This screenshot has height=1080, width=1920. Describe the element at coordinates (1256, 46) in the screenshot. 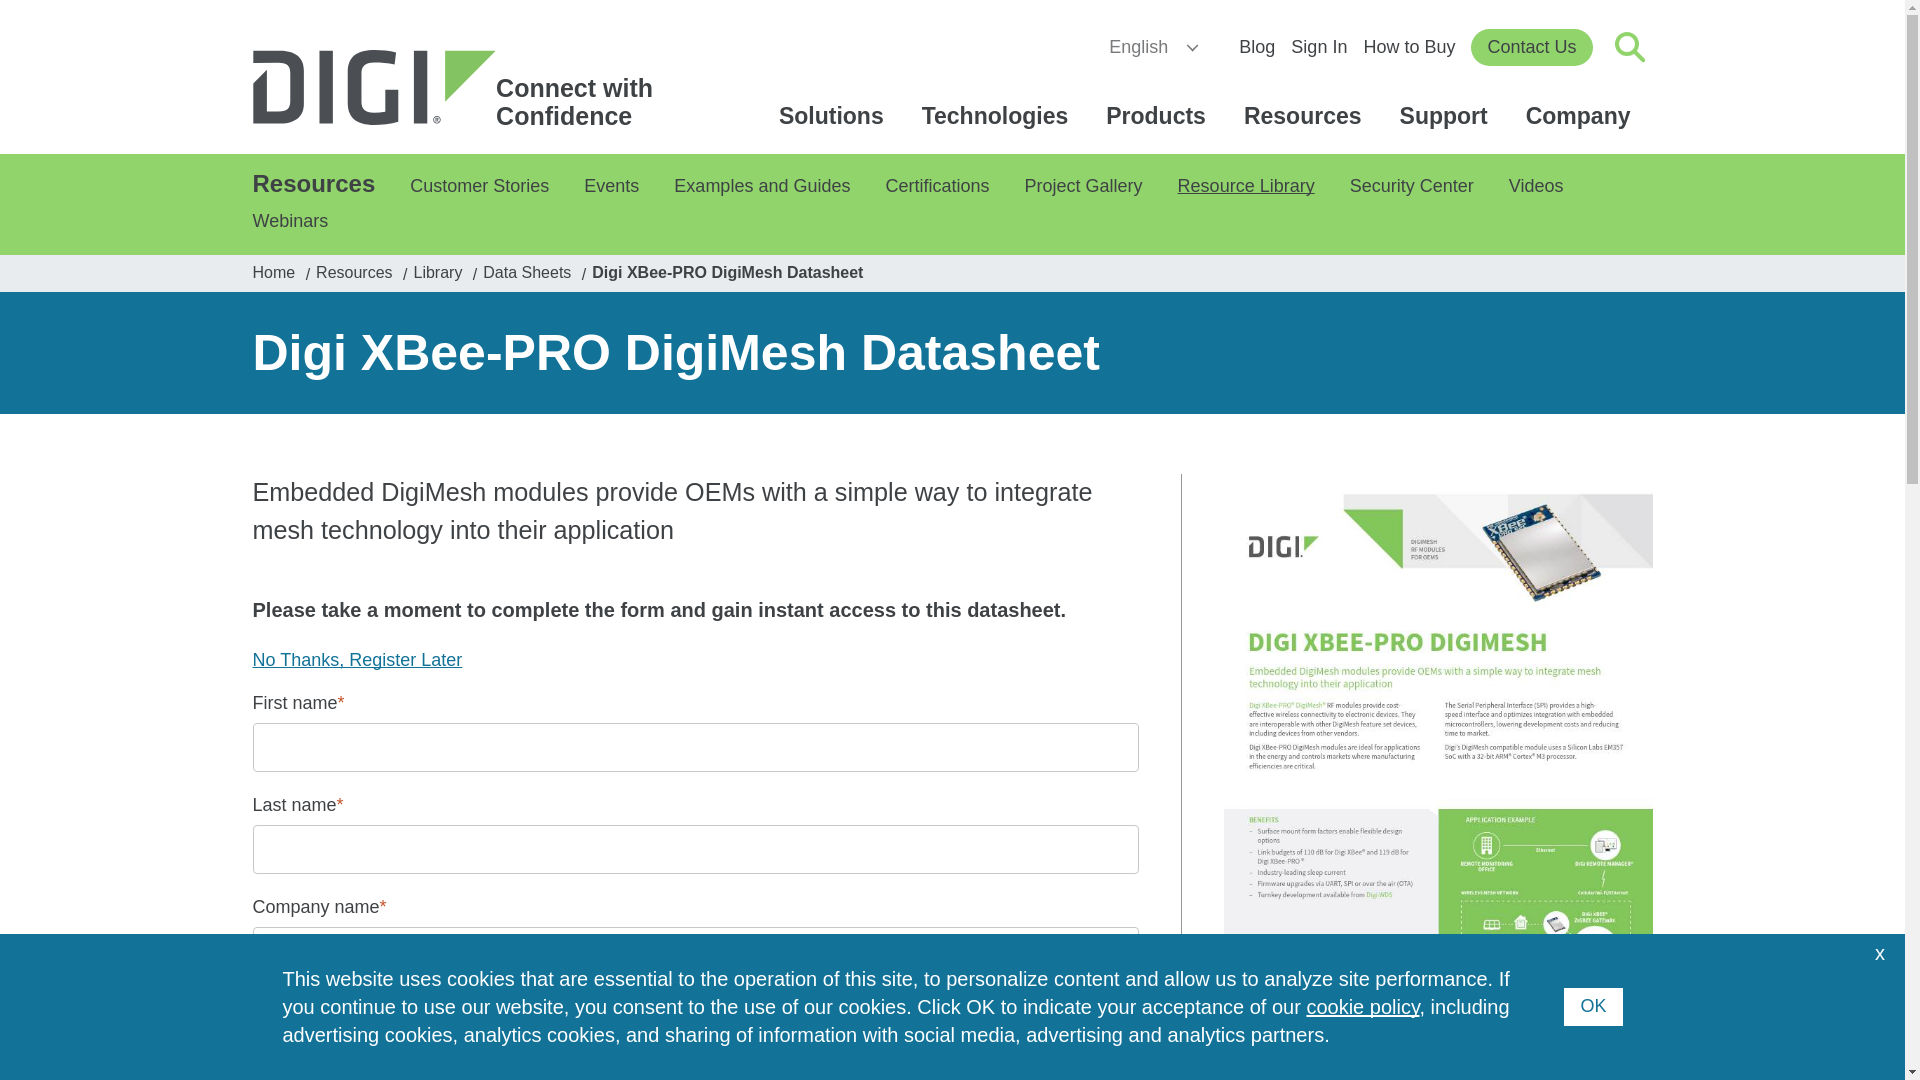

I see `Blog` at that location.